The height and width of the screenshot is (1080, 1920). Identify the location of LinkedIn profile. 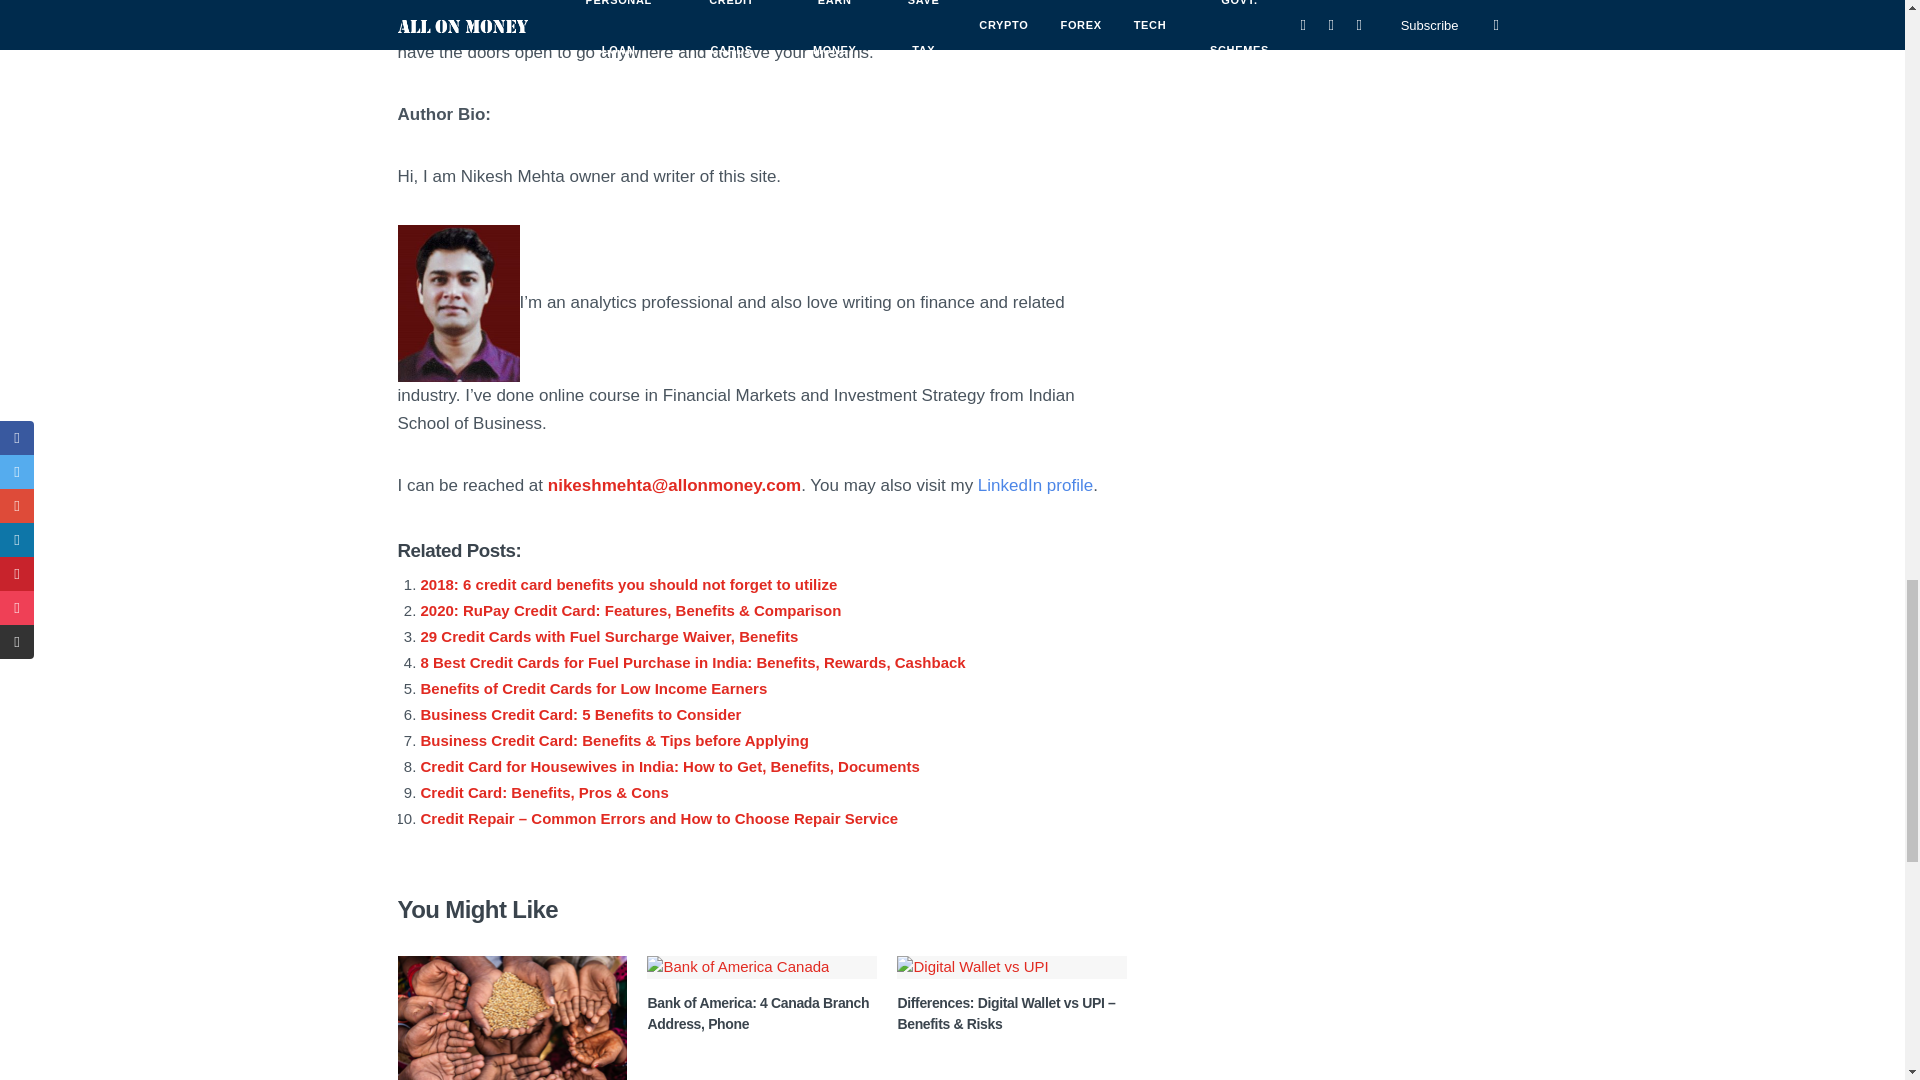
(1034, 485).